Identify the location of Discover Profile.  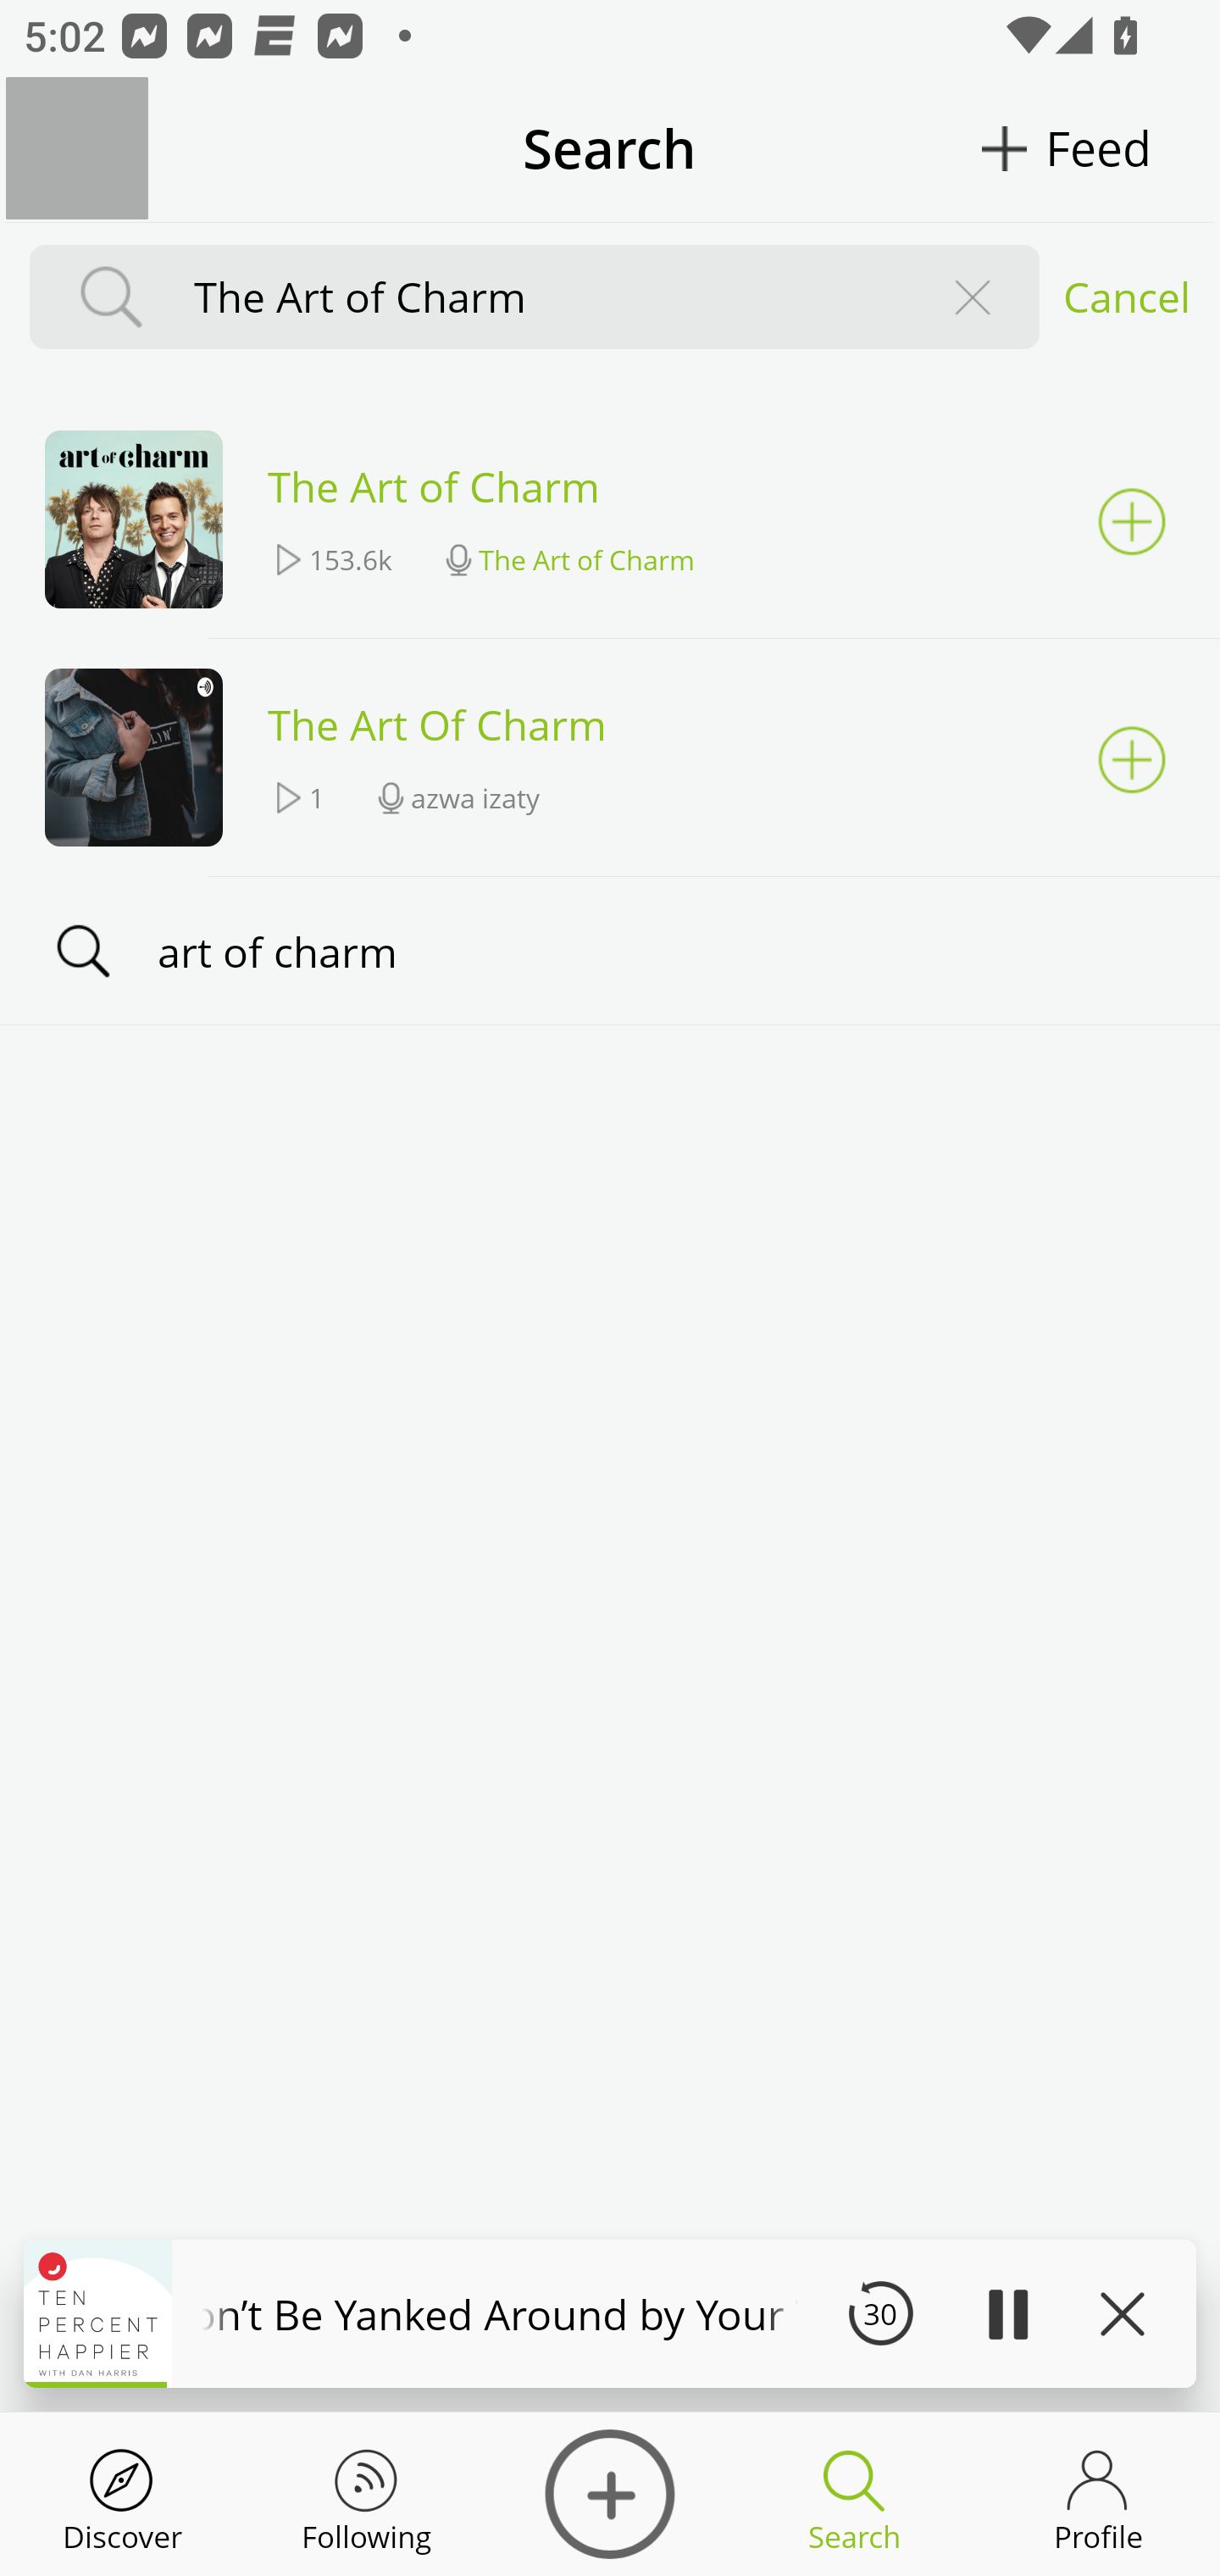
(1098, 2495).